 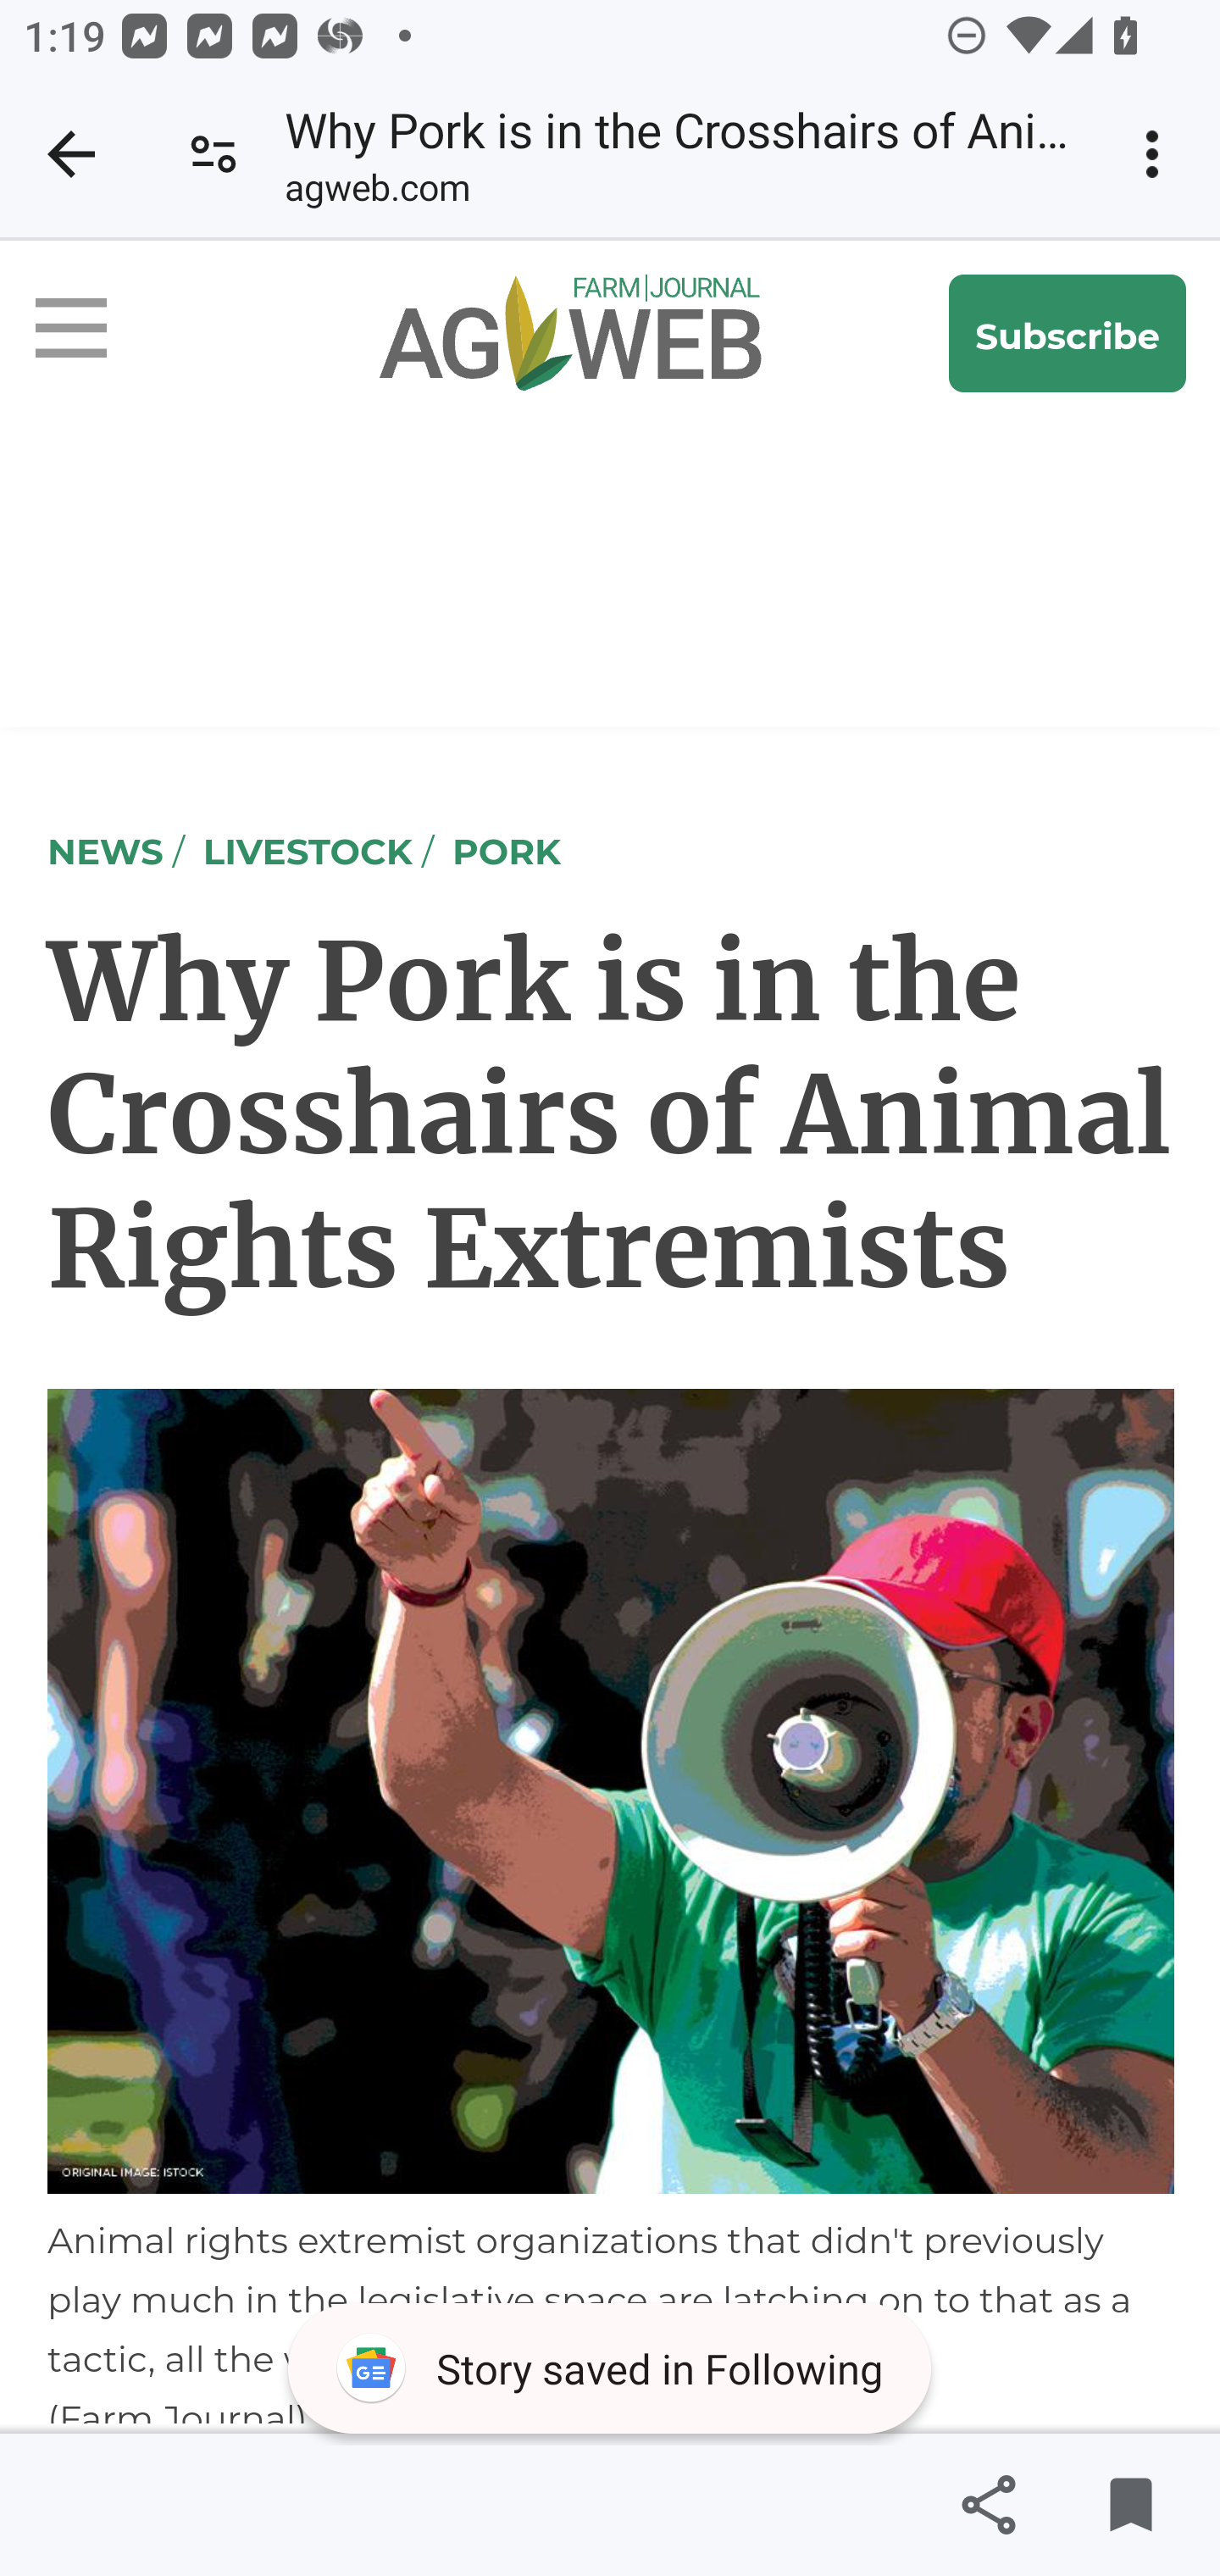 What do you see at coordinates (71, 154) in the screenshot?
I see `Close tab` at bounding box center [71, 154].